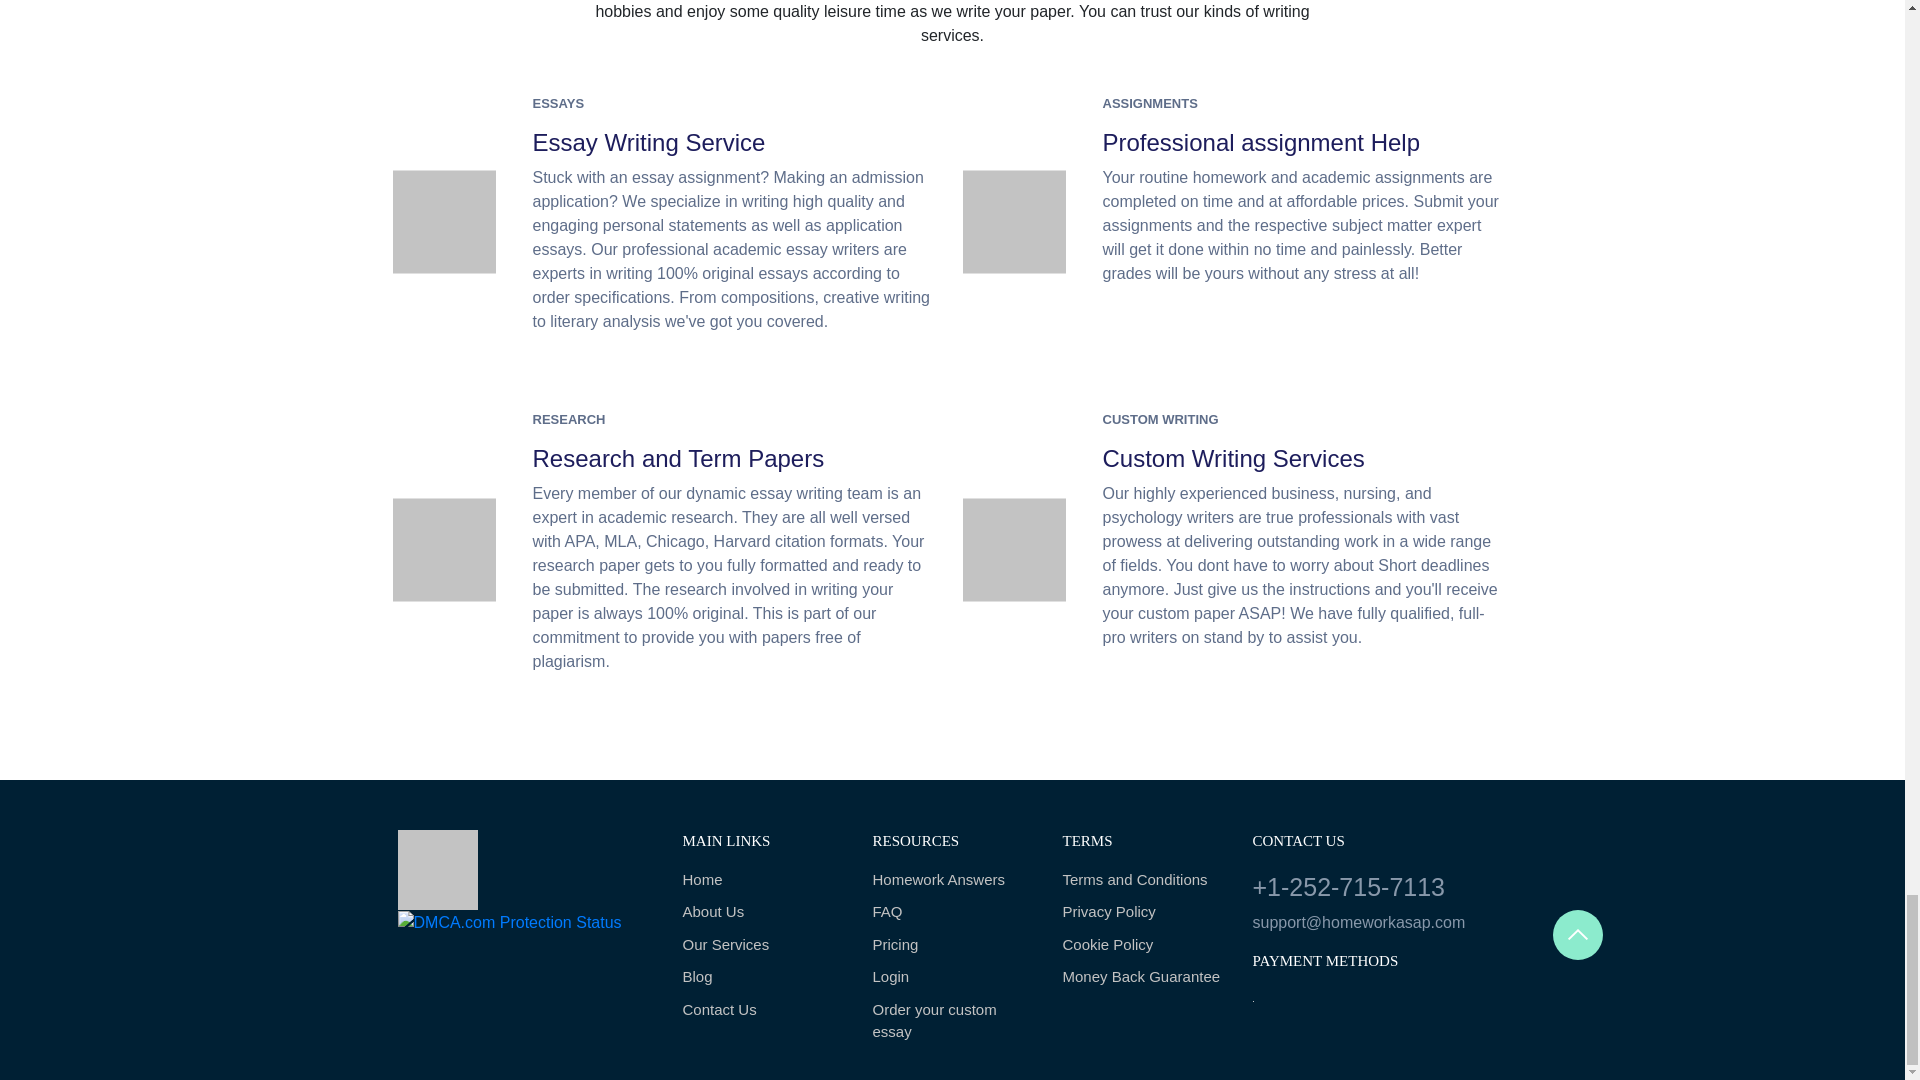 Image resolution: width=1920 pixels, height=1080 pixels. I want to click on Homework Answers, so click(952, 880).